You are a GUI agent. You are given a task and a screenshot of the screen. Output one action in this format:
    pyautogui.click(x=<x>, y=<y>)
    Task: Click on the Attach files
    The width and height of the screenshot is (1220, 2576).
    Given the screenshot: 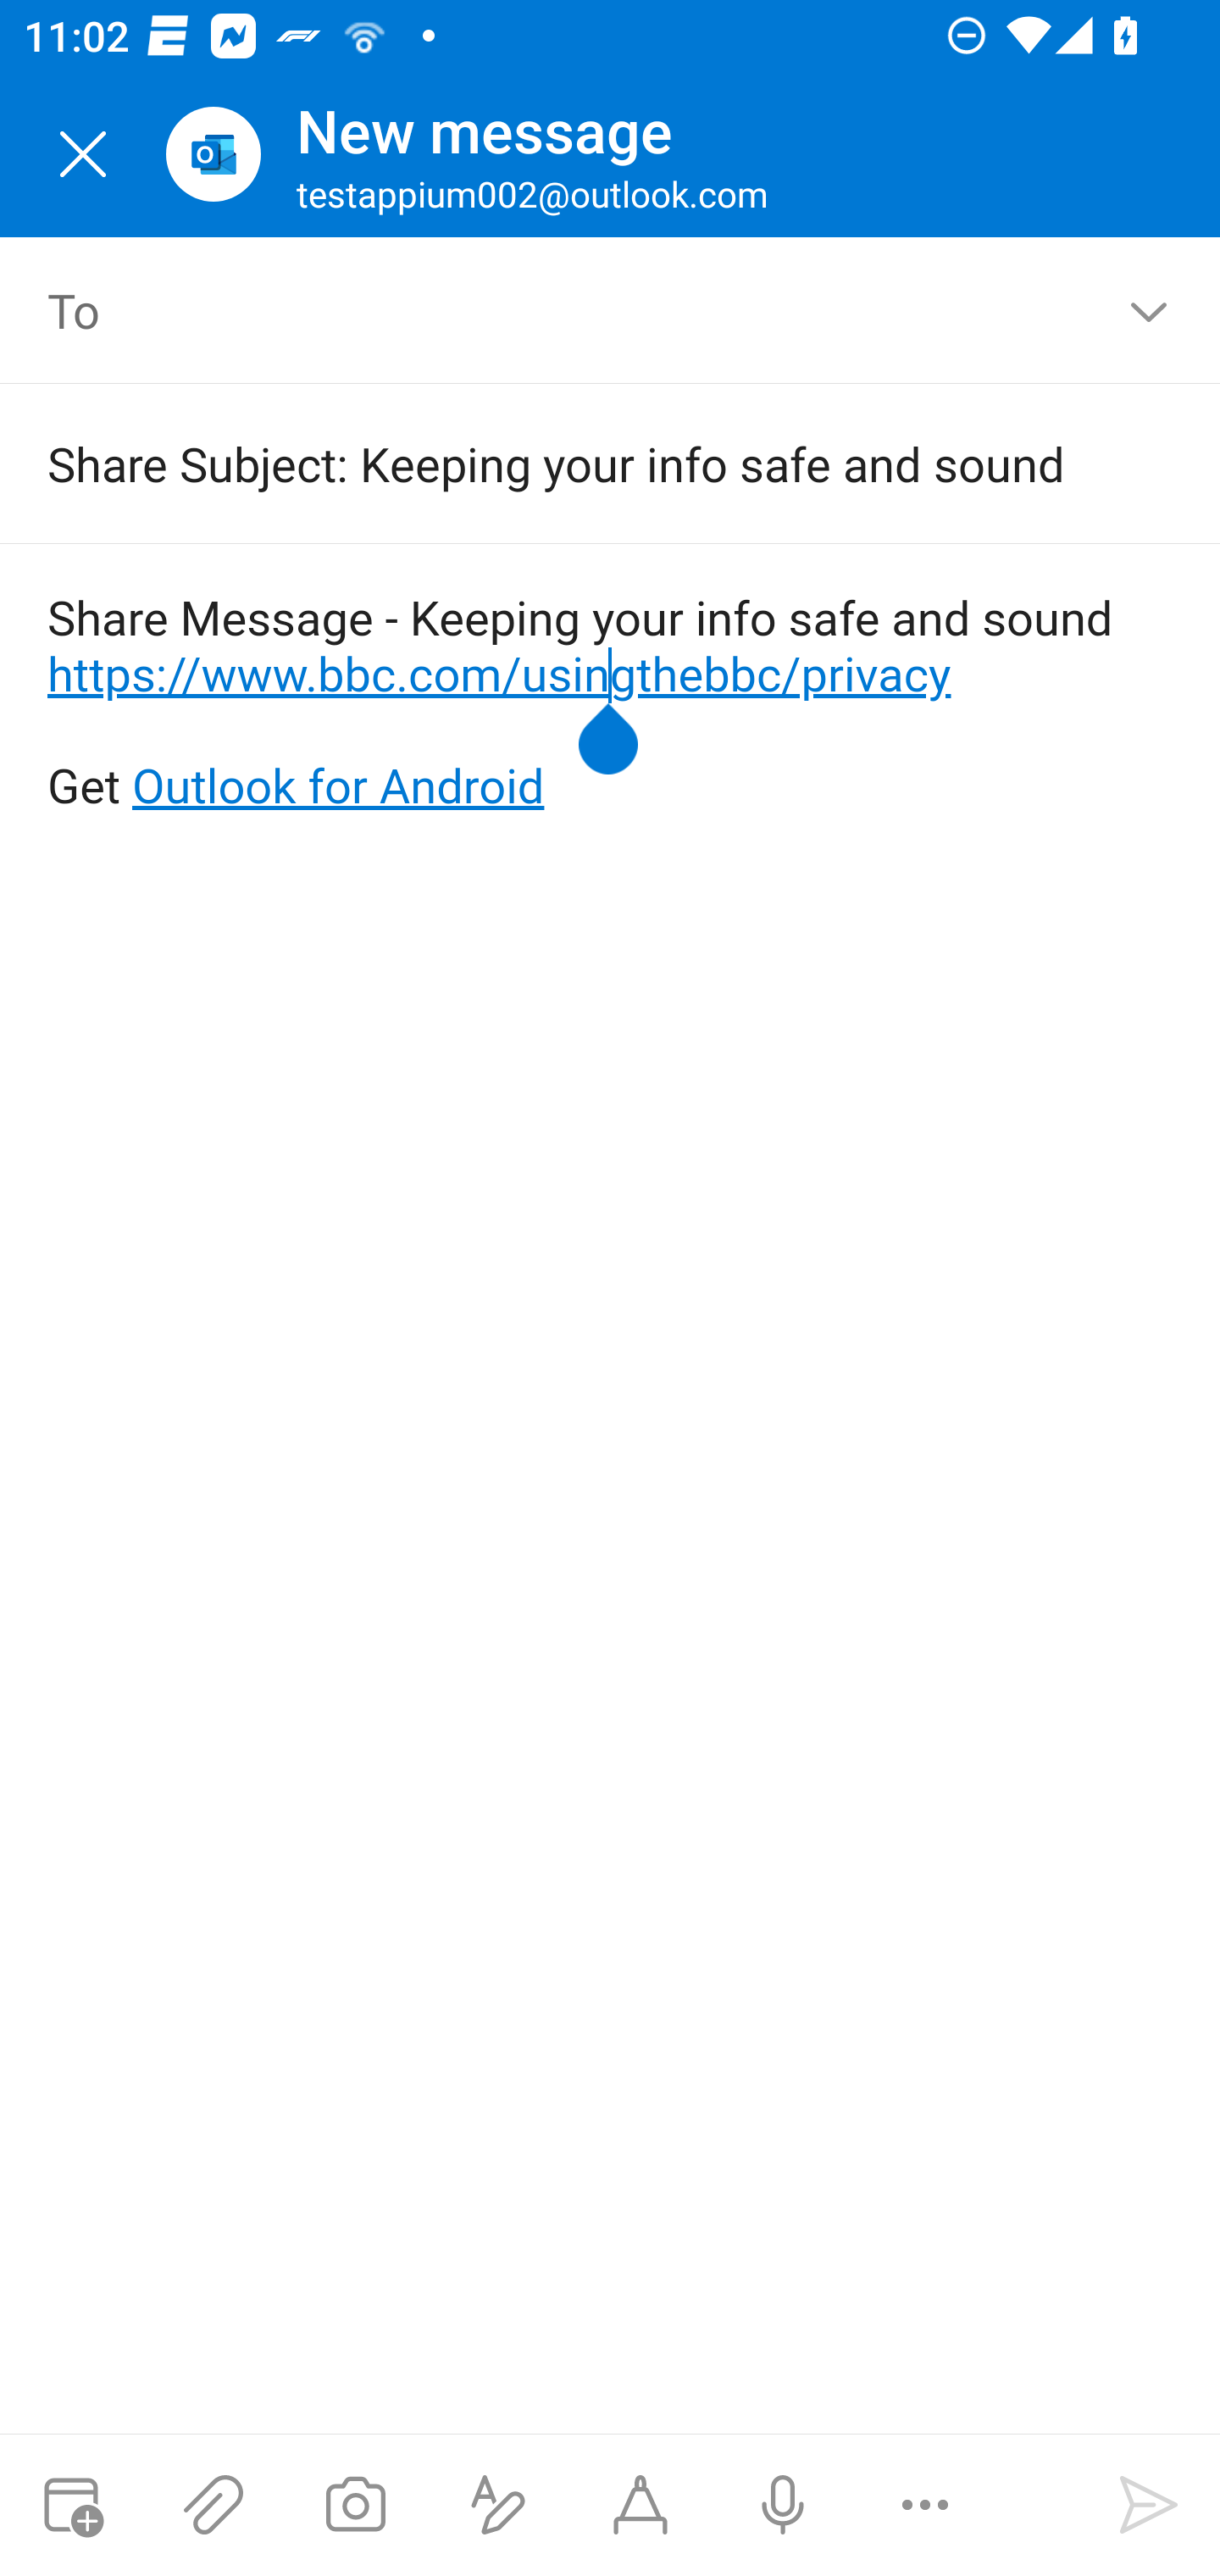 What is the action you would take?
    pyautogui.click(x=213, y=2505)
    